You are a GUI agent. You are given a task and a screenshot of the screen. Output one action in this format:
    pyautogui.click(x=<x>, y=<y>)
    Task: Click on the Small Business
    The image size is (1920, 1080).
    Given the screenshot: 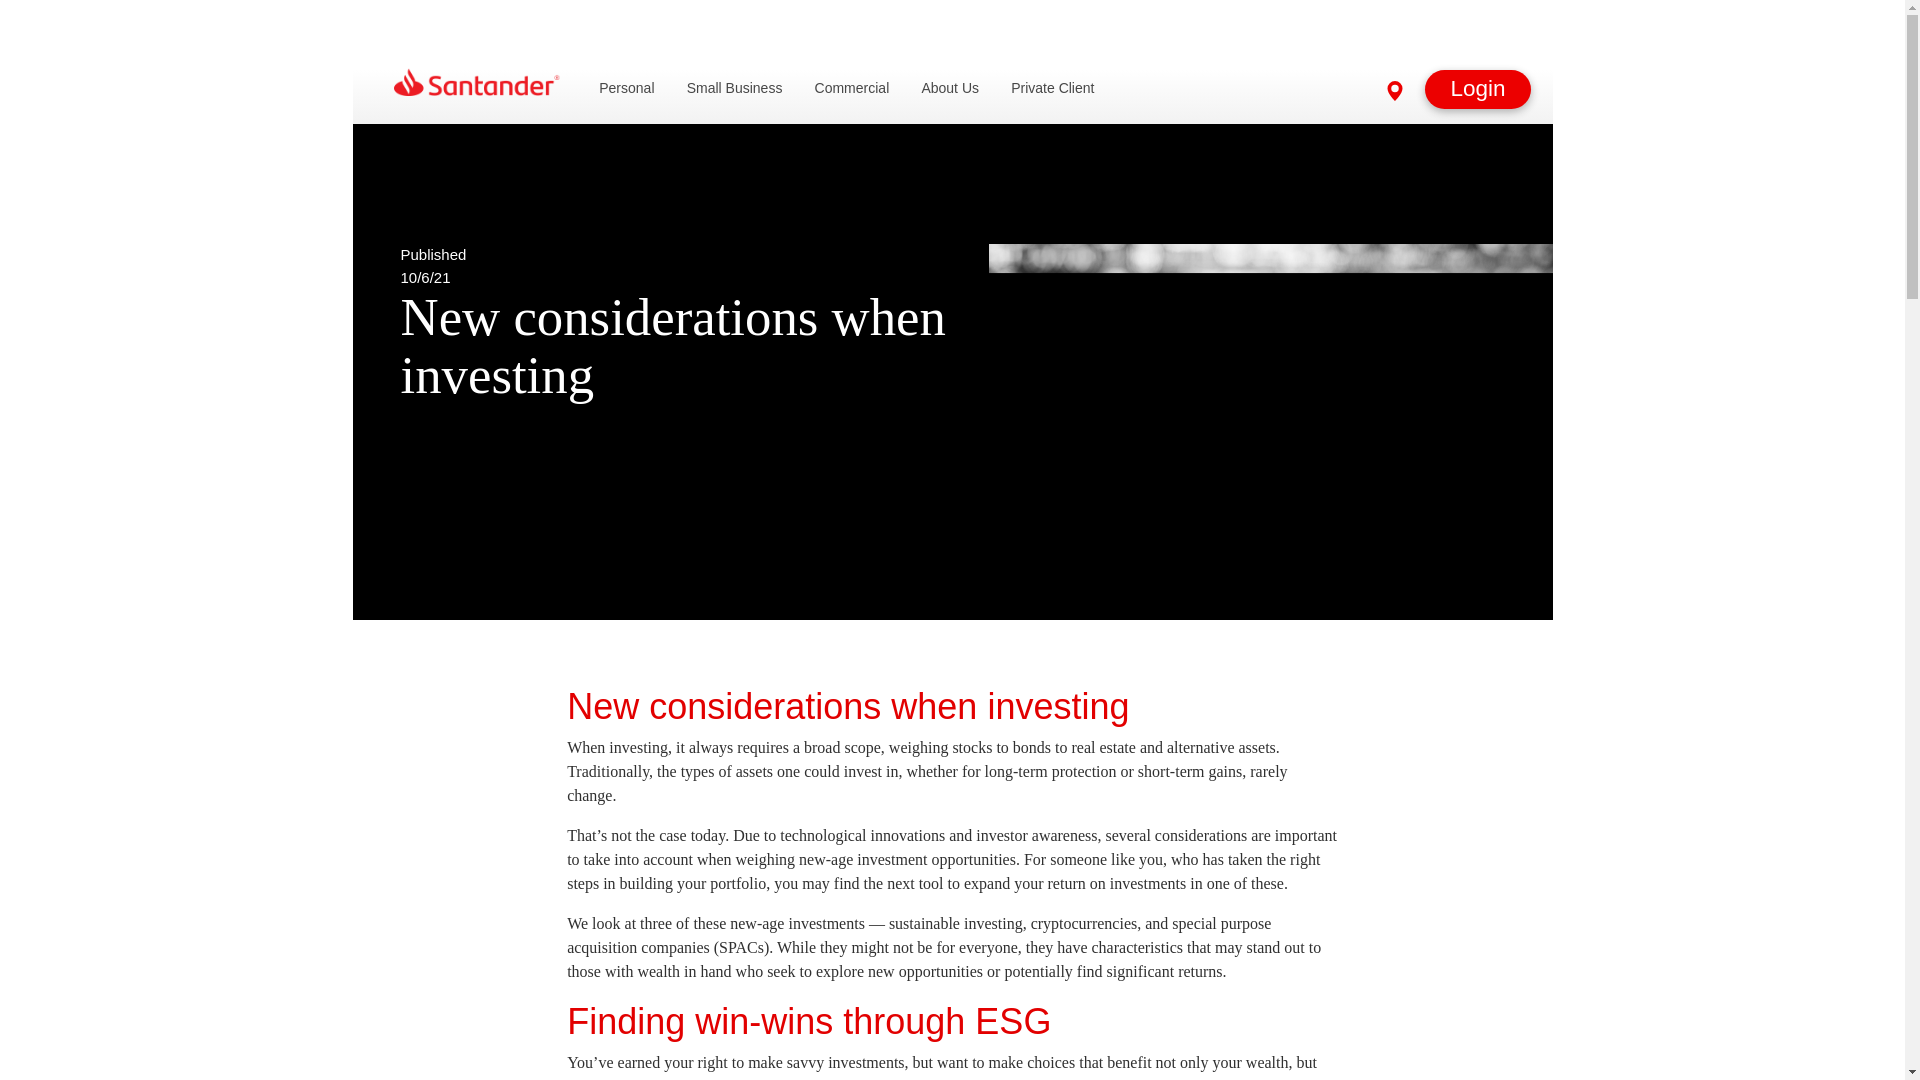 What is the action you would take?
    pyautogui.click(x=735, y=88)
    